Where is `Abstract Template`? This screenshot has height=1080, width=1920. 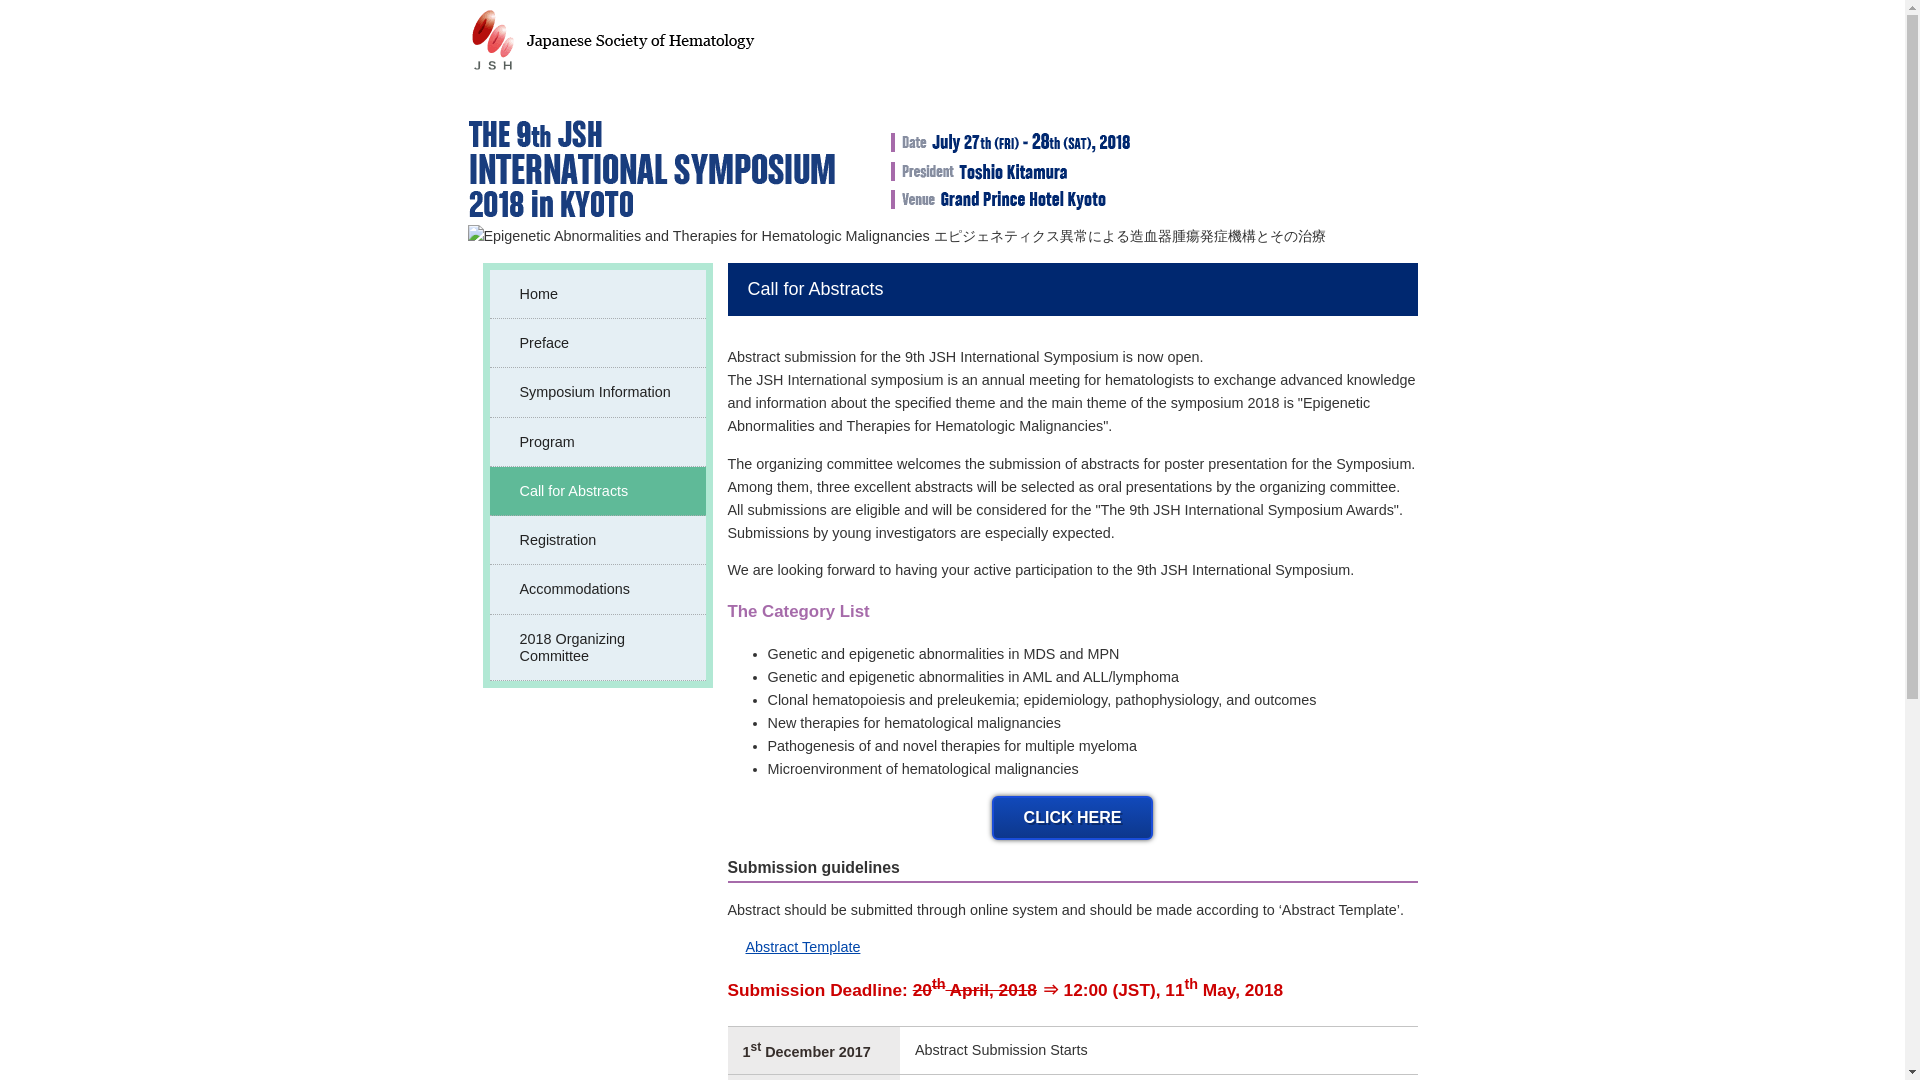
Abstract Template is located at coordinates (794, 948).